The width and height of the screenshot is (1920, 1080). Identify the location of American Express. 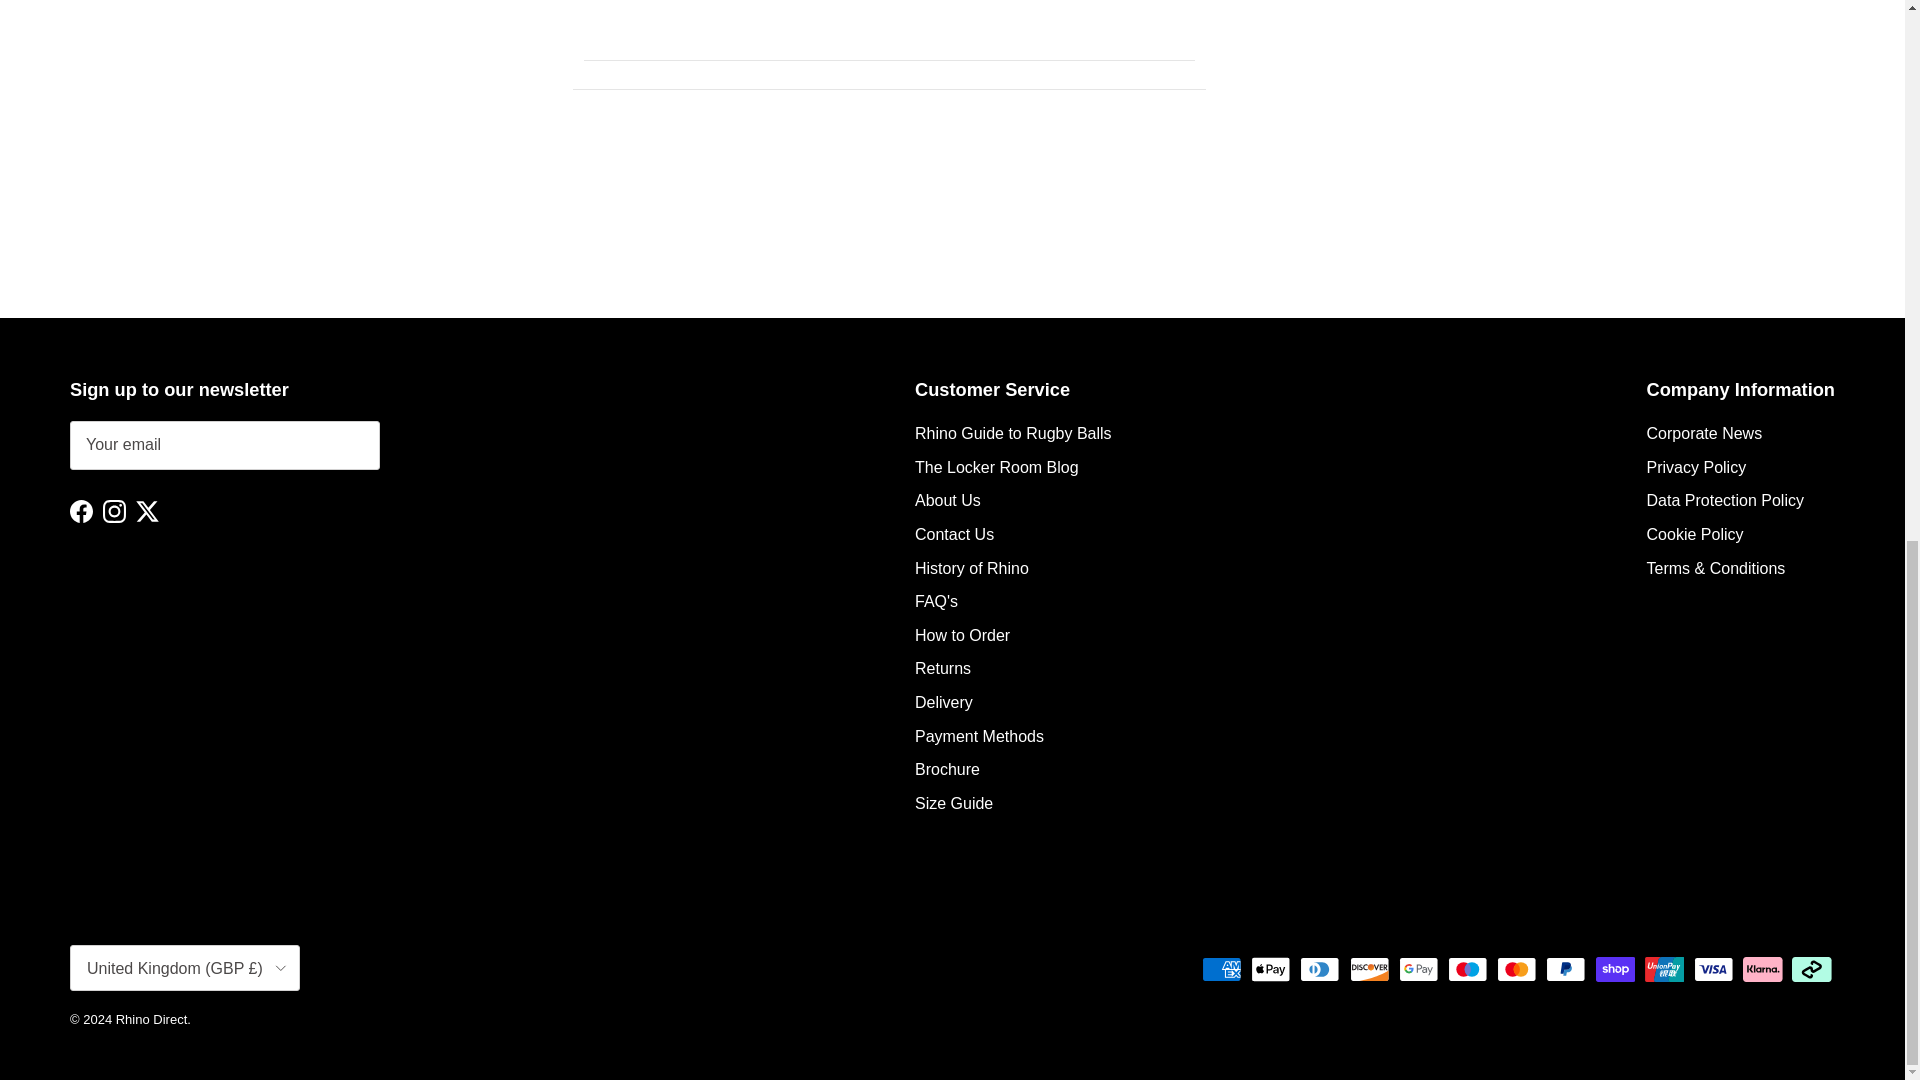
(1222, 968).